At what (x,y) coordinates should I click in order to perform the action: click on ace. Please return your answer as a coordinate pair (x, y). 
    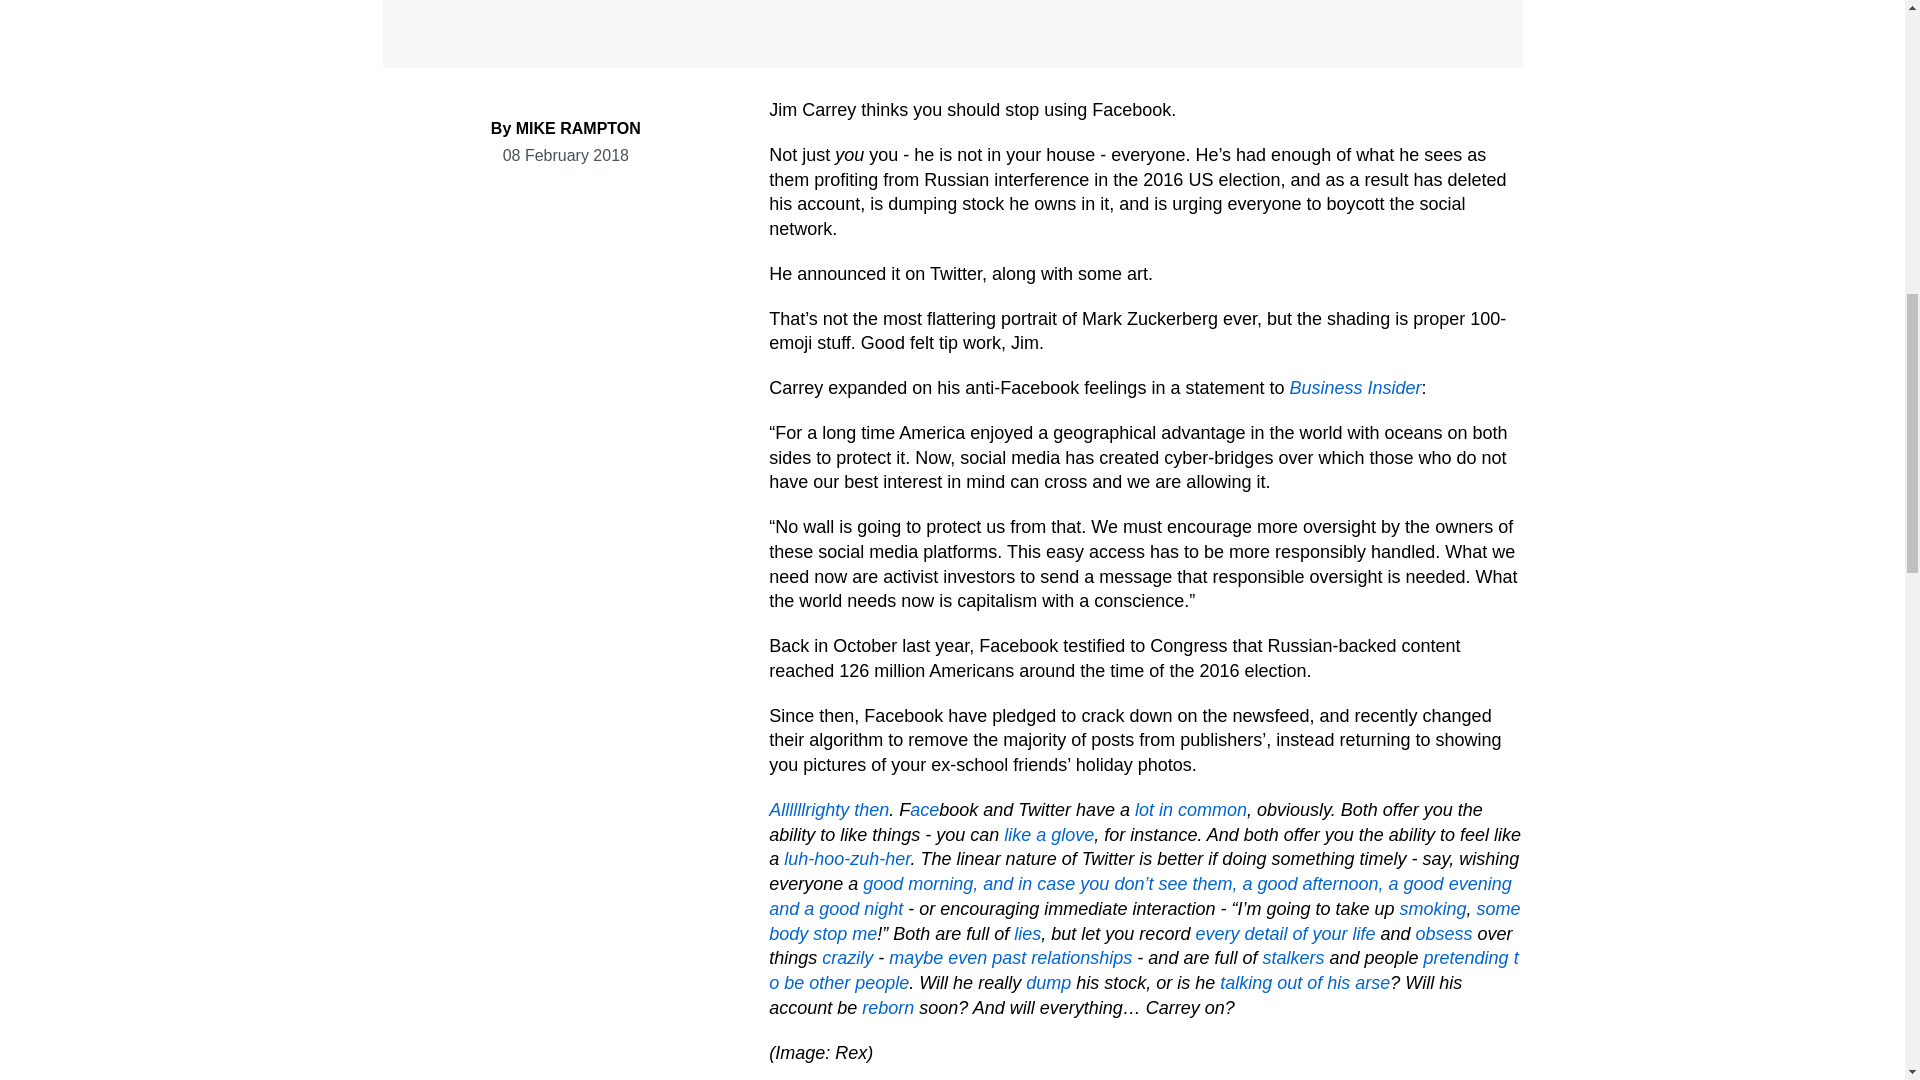
    Looking at the image, I should click on (924, 810).